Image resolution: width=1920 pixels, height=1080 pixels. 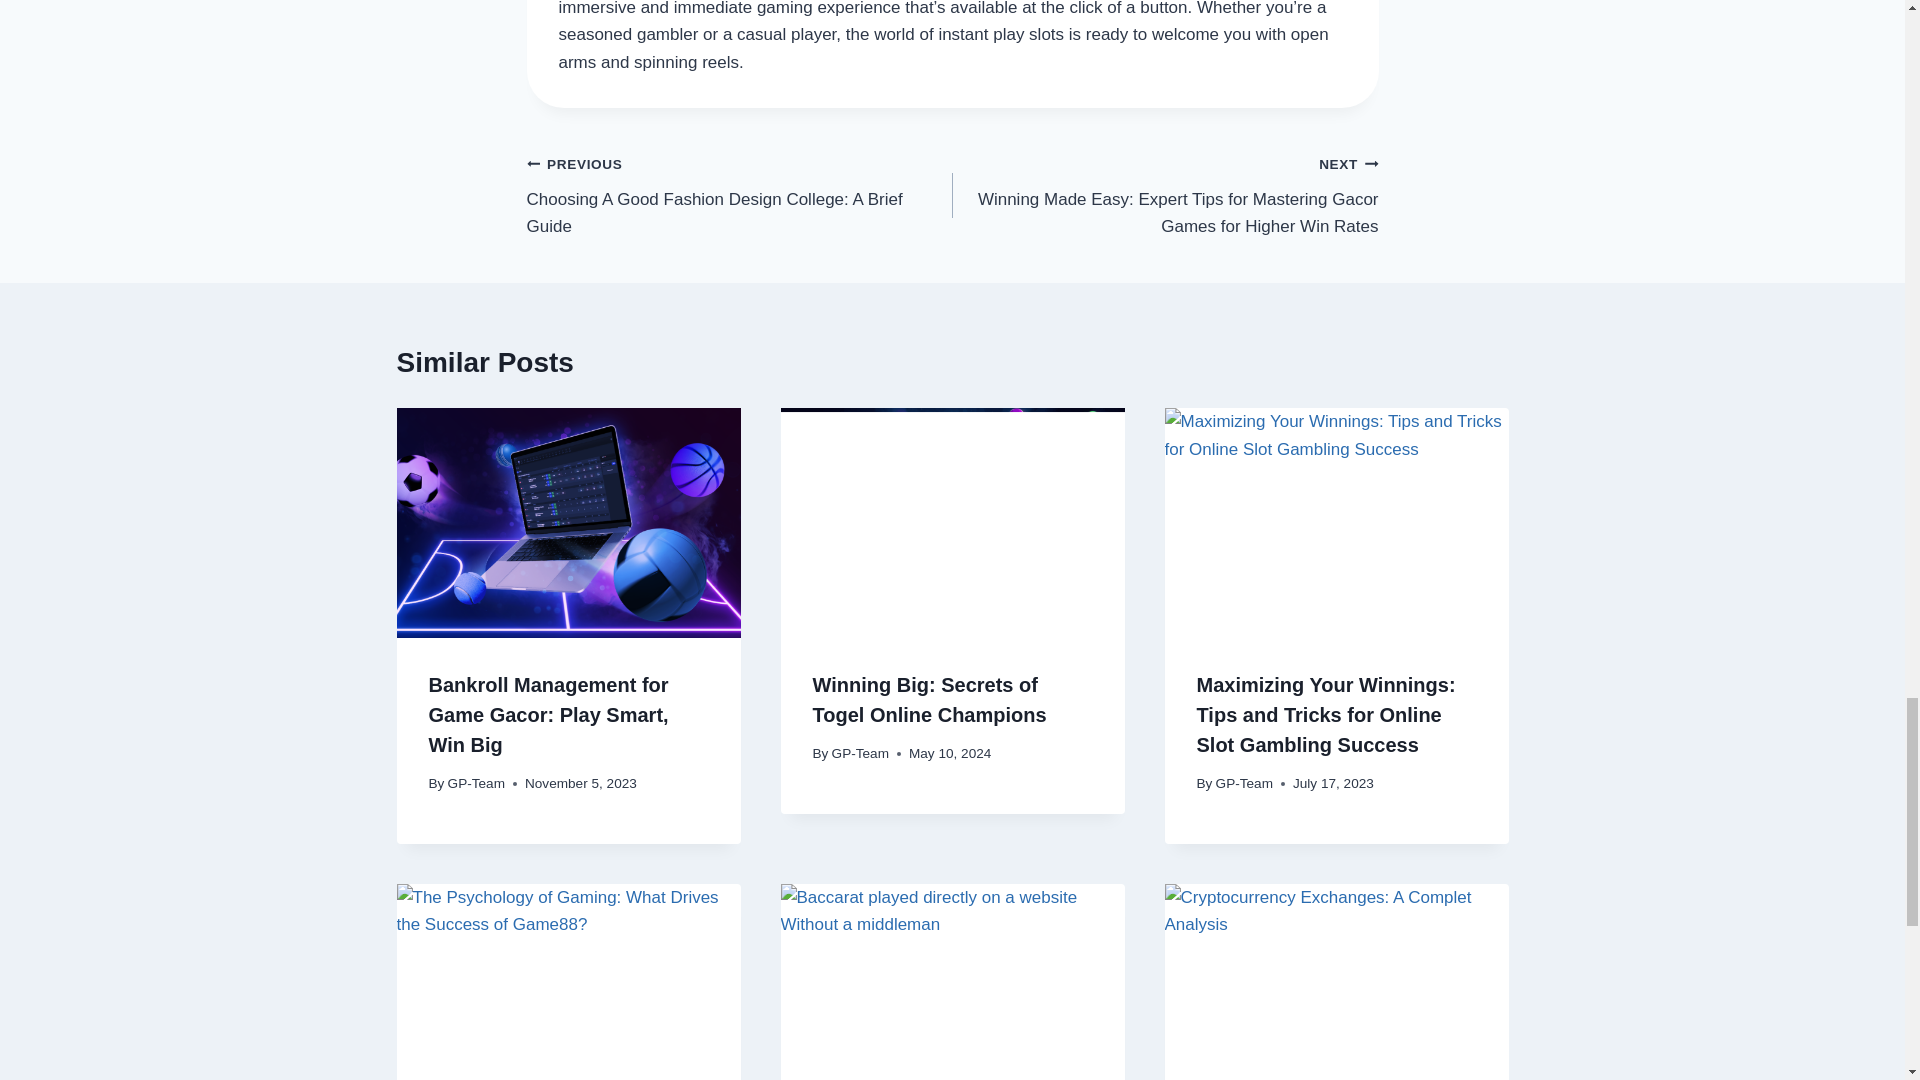 What do you see at coordinates (548, 714) in the screenshot?
I see `Bankroll Management for Game Gacor: Play Smart, Win Big` at bounding box center [548, 714].